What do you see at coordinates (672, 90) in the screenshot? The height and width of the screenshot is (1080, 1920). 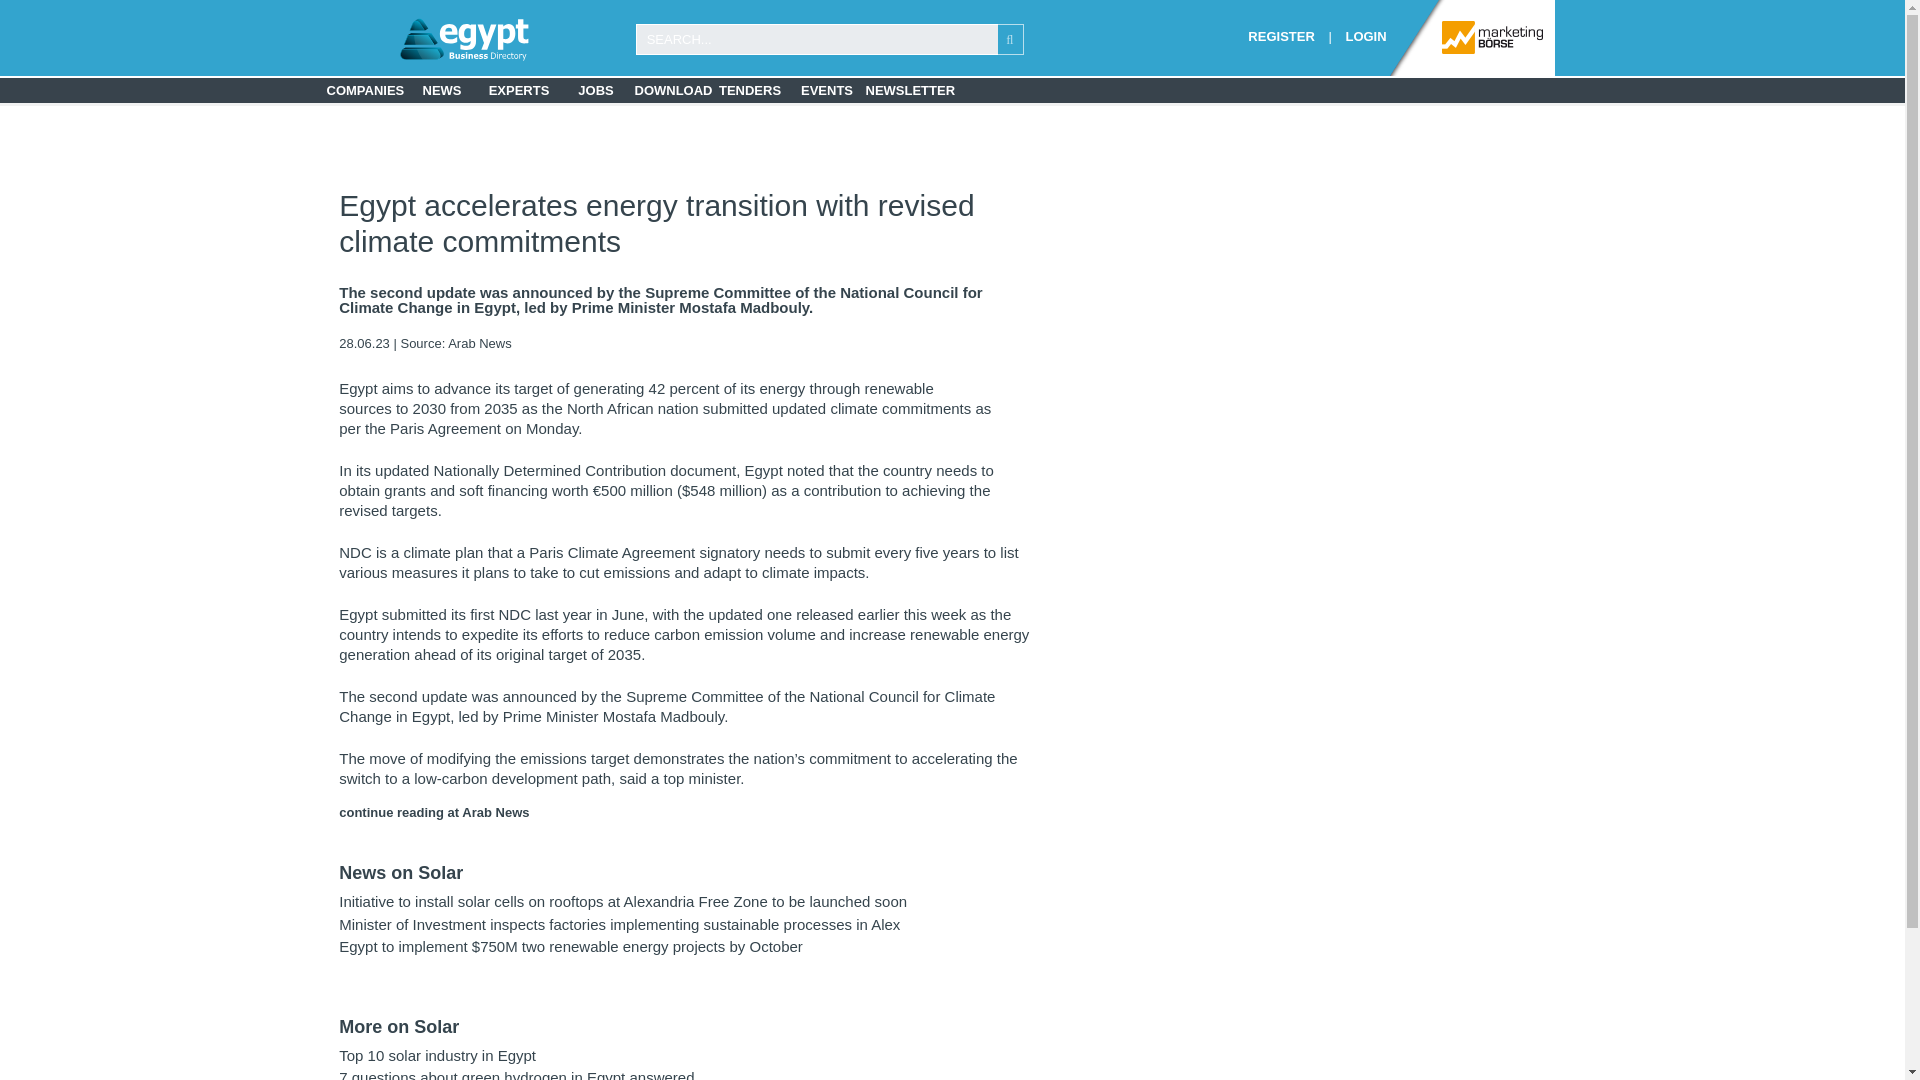 I see `DOWNLOADS` at bounding box center [672, 90].